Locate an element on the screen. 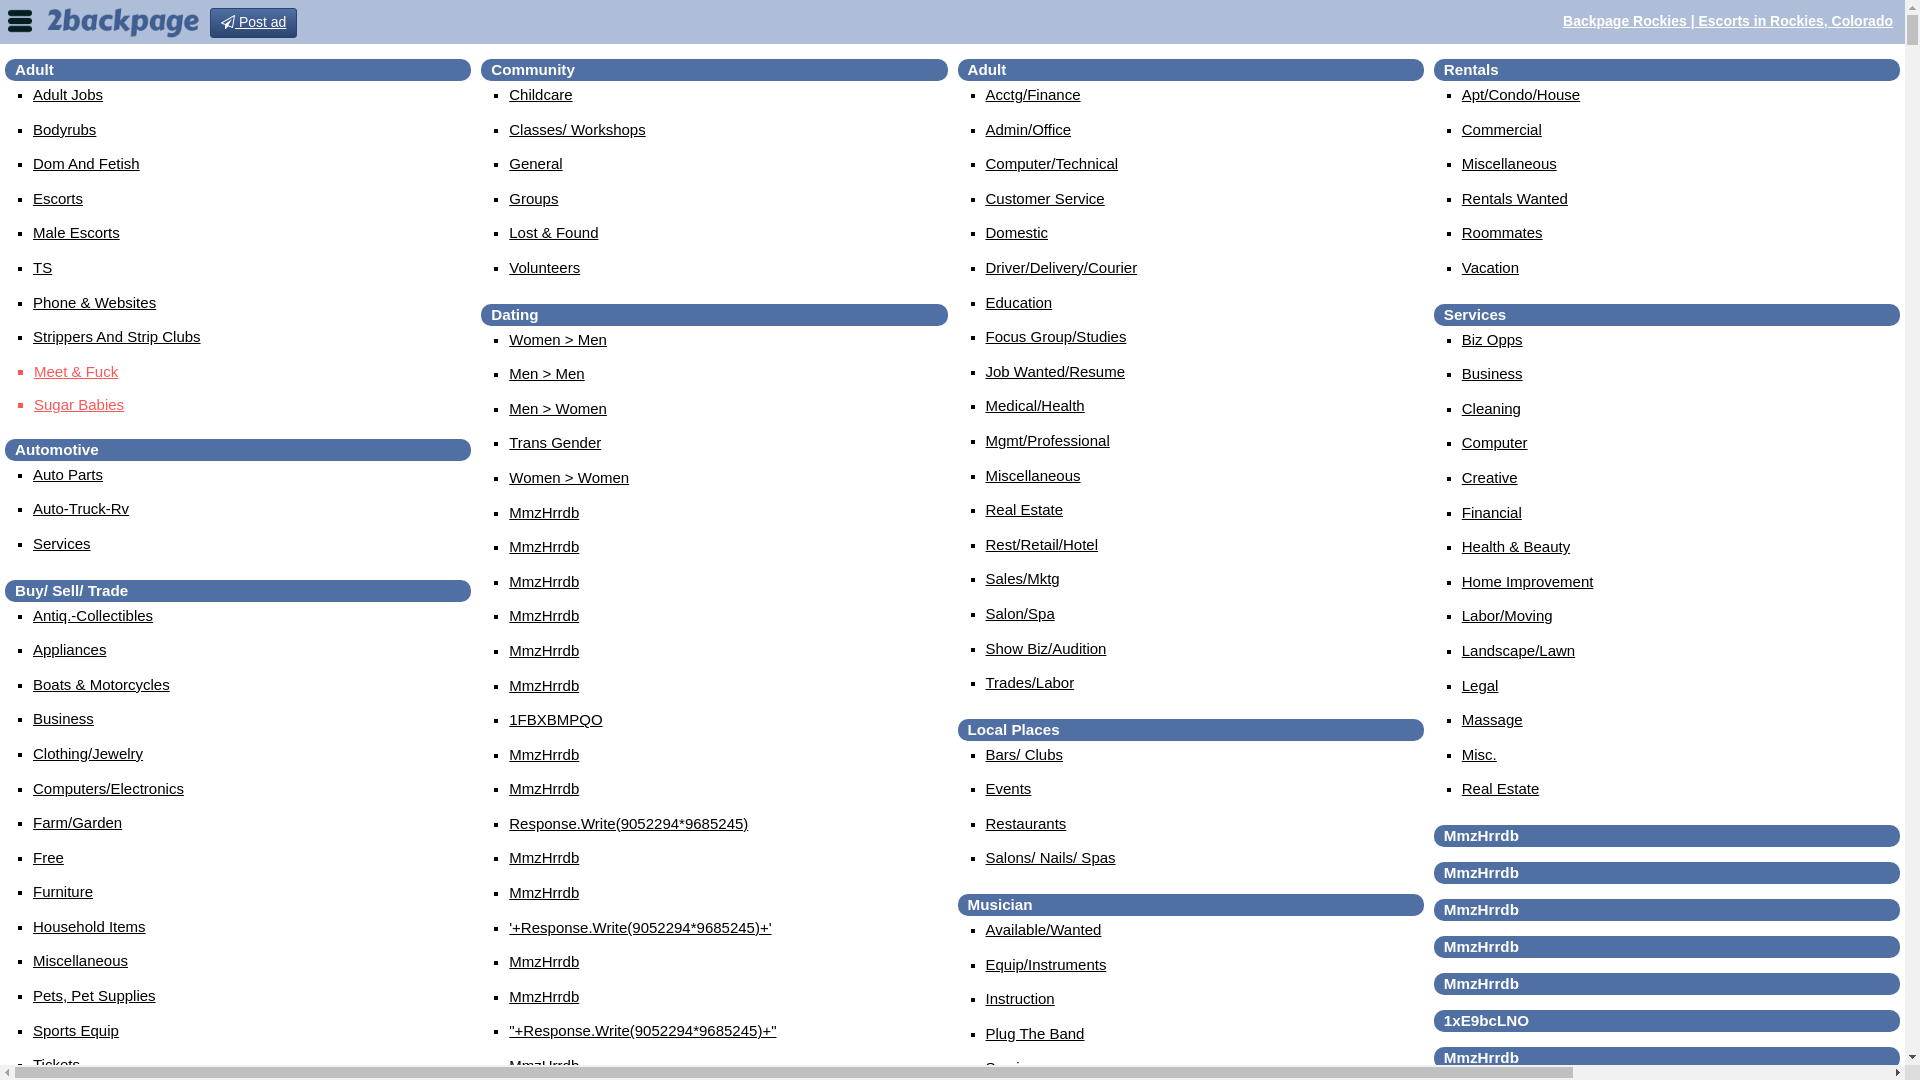 The image size is (1920, 1080). Services is located at coordinates (62, 544).